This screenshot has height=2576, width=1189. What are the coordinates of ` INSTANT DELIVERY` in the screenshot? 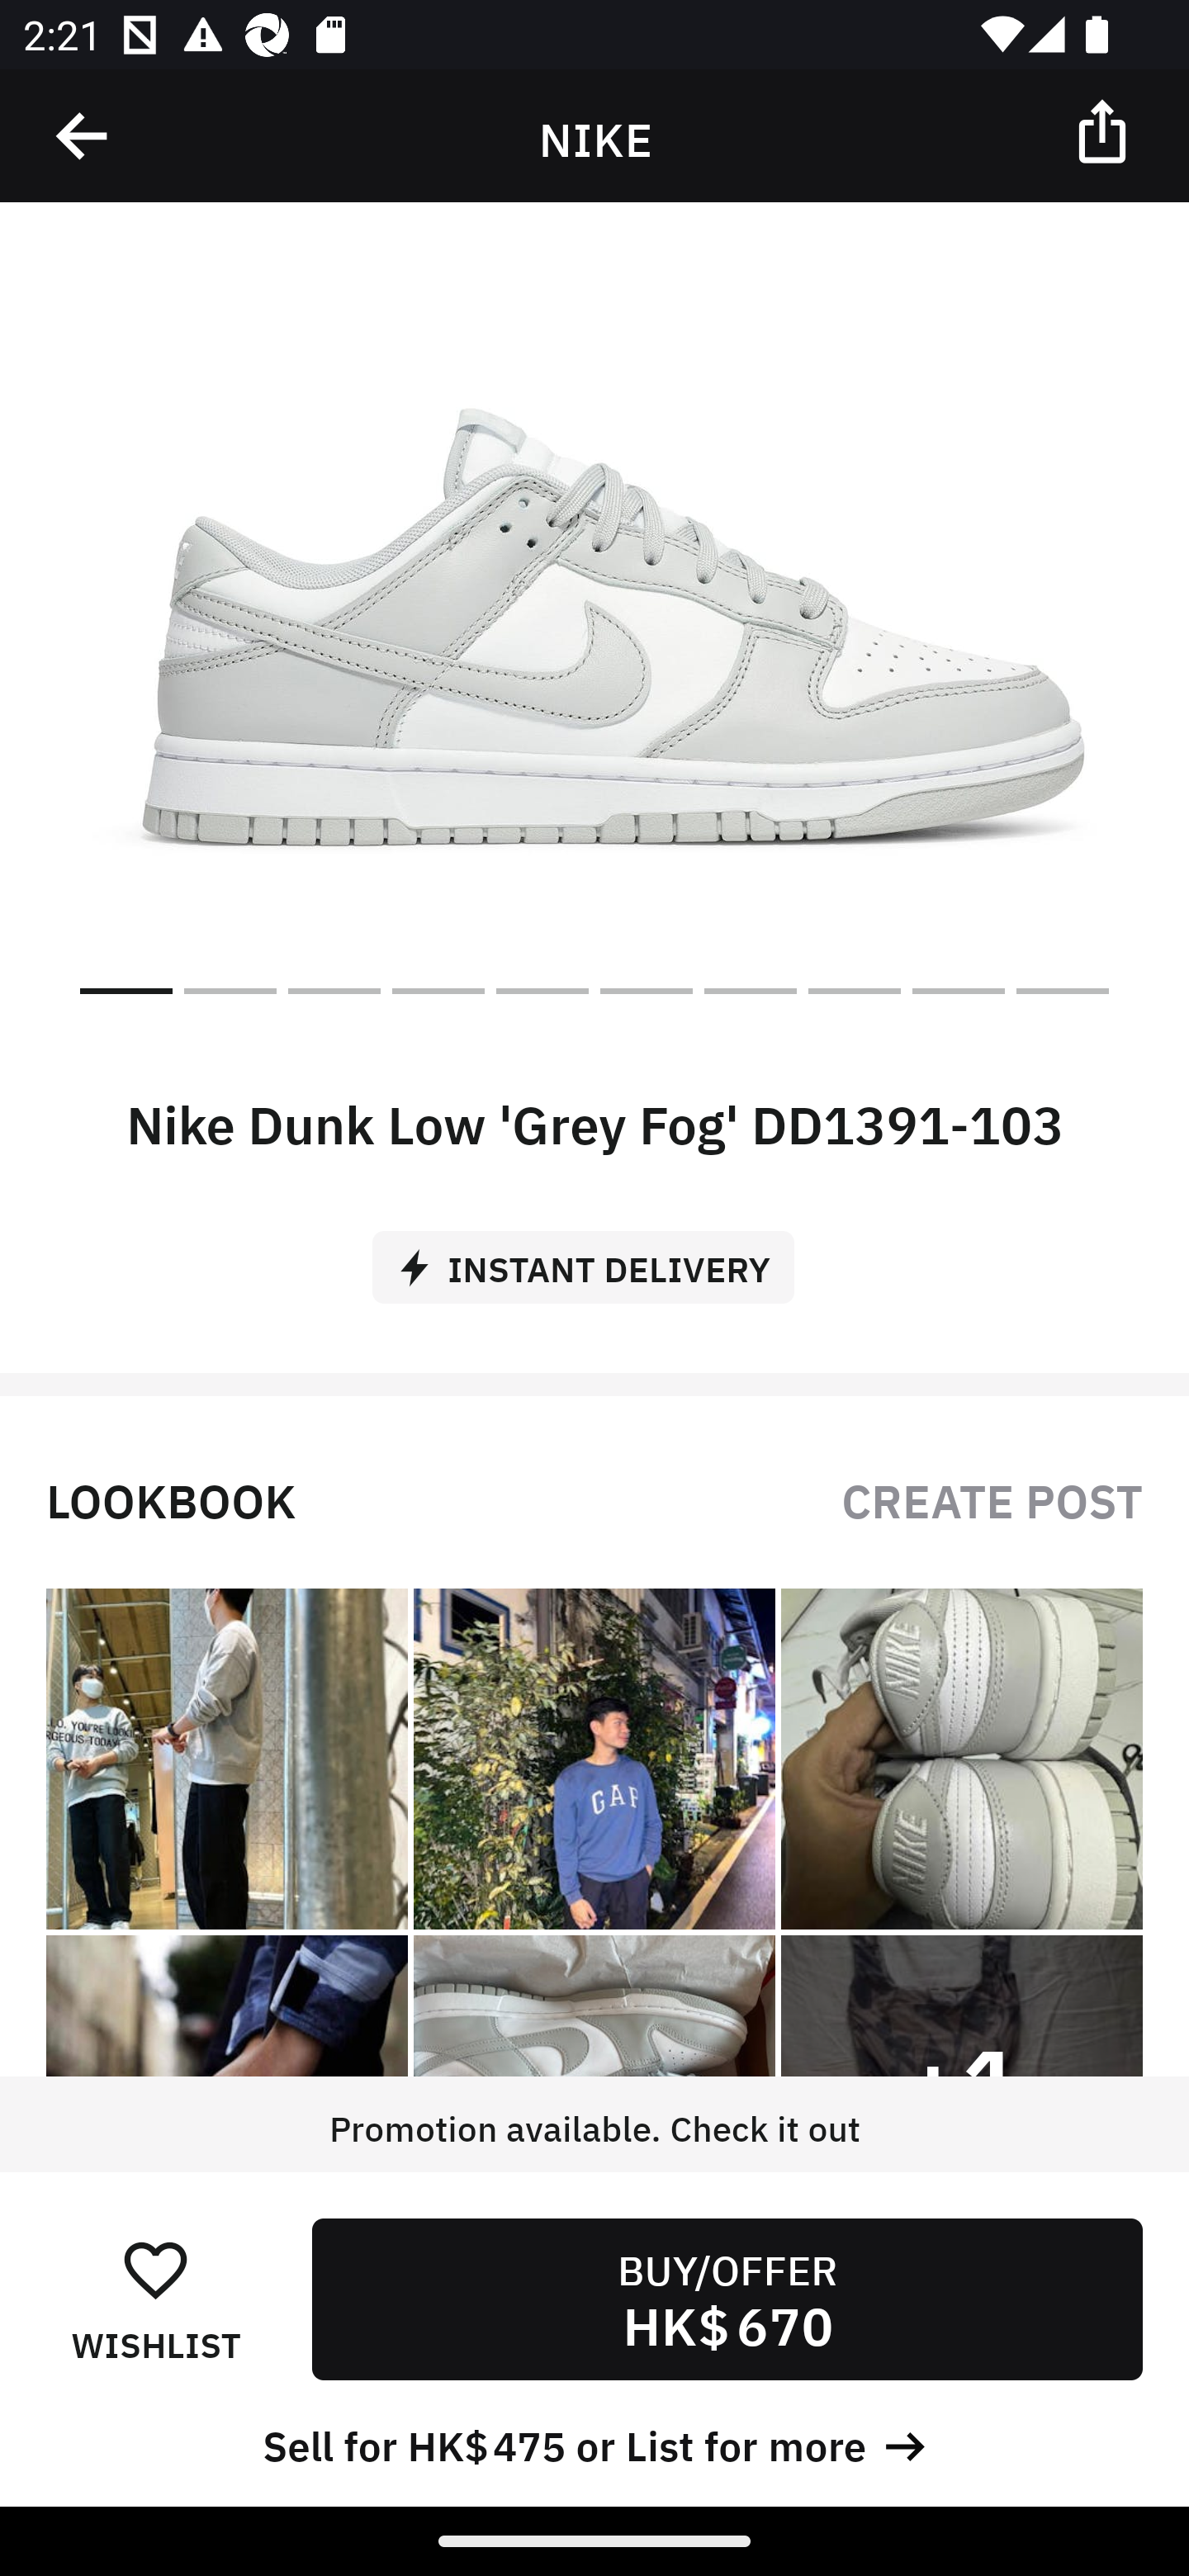 It's located at (594, 1255).